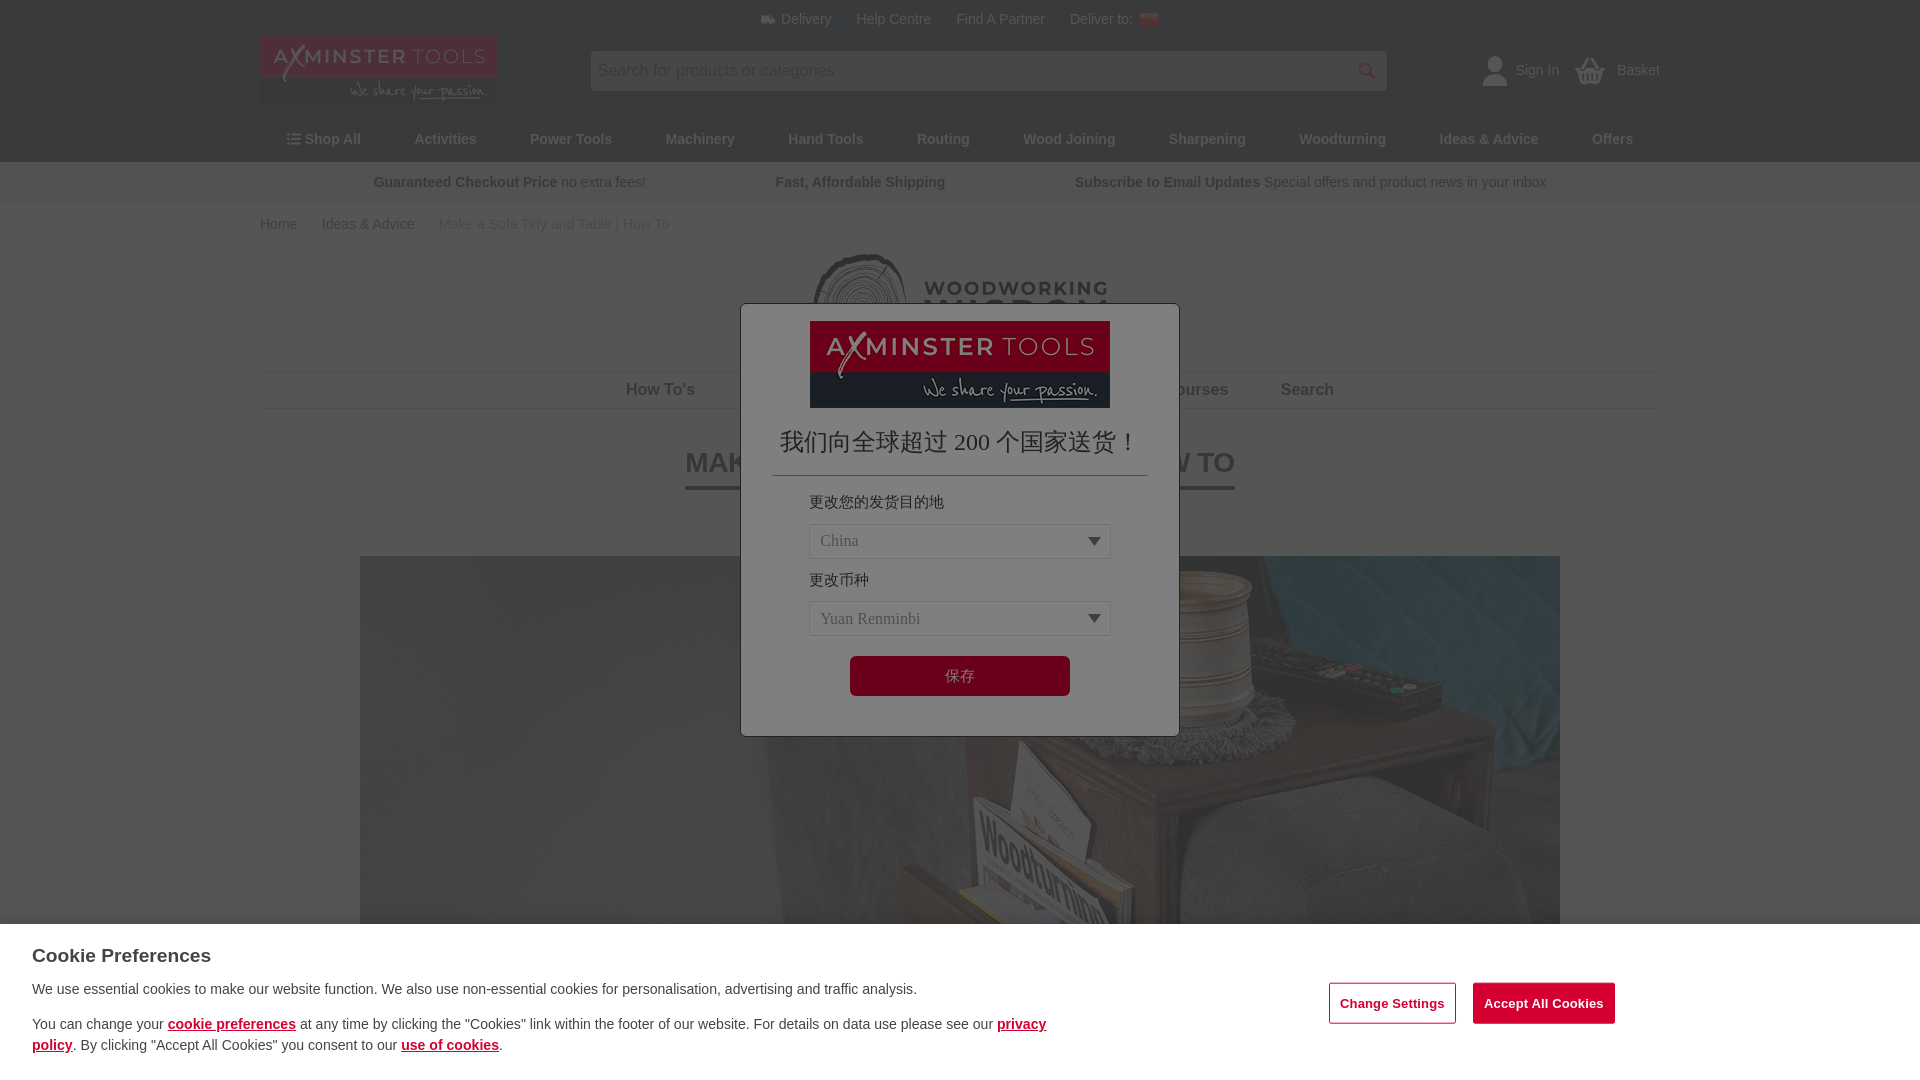 The height and width of the screenshot is (1080, 1920). What do you see at coordinates (796, 18) in the screenshot?
I see `Delivery` at bounding box center [796, 18].